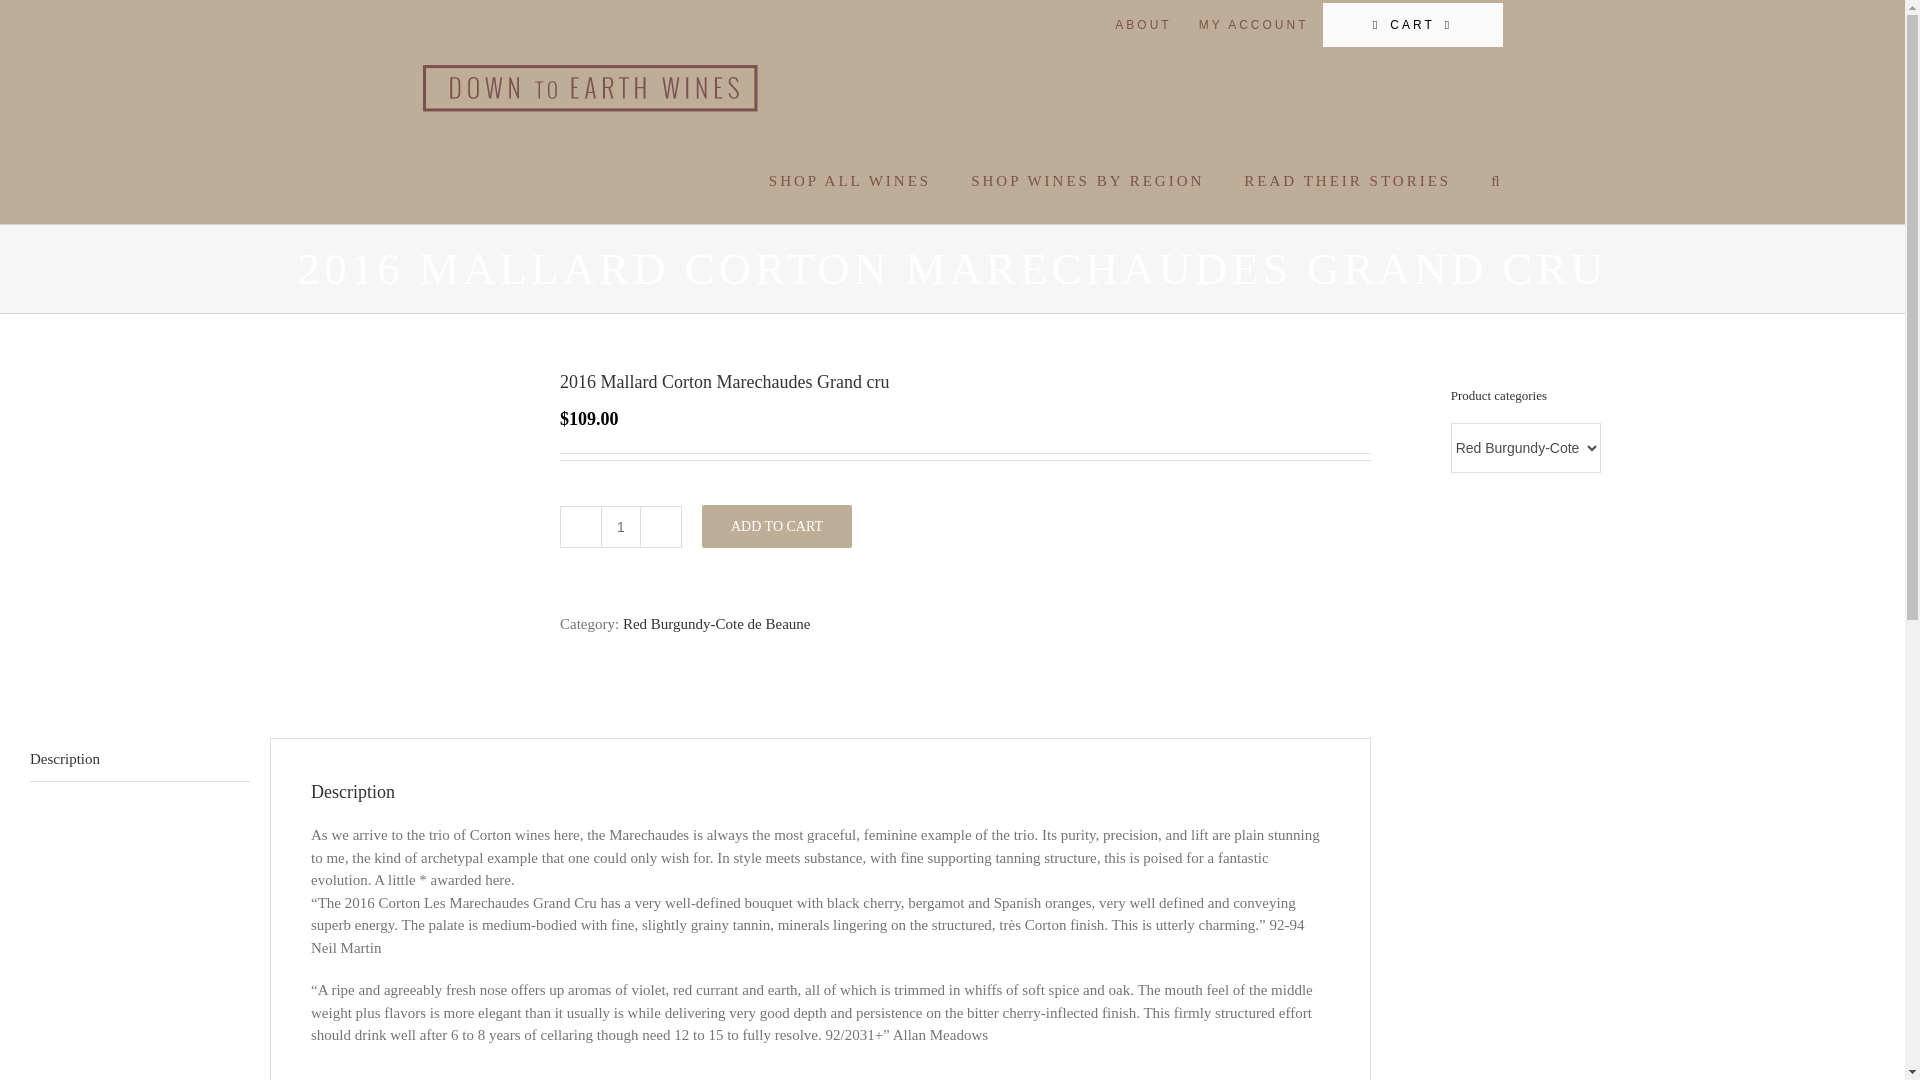 Image resolution: width=1920 pixels, height=1080 pixels. Describe the element at coordinates (1412, 25) in the screenshot. I see `CART` at that location.